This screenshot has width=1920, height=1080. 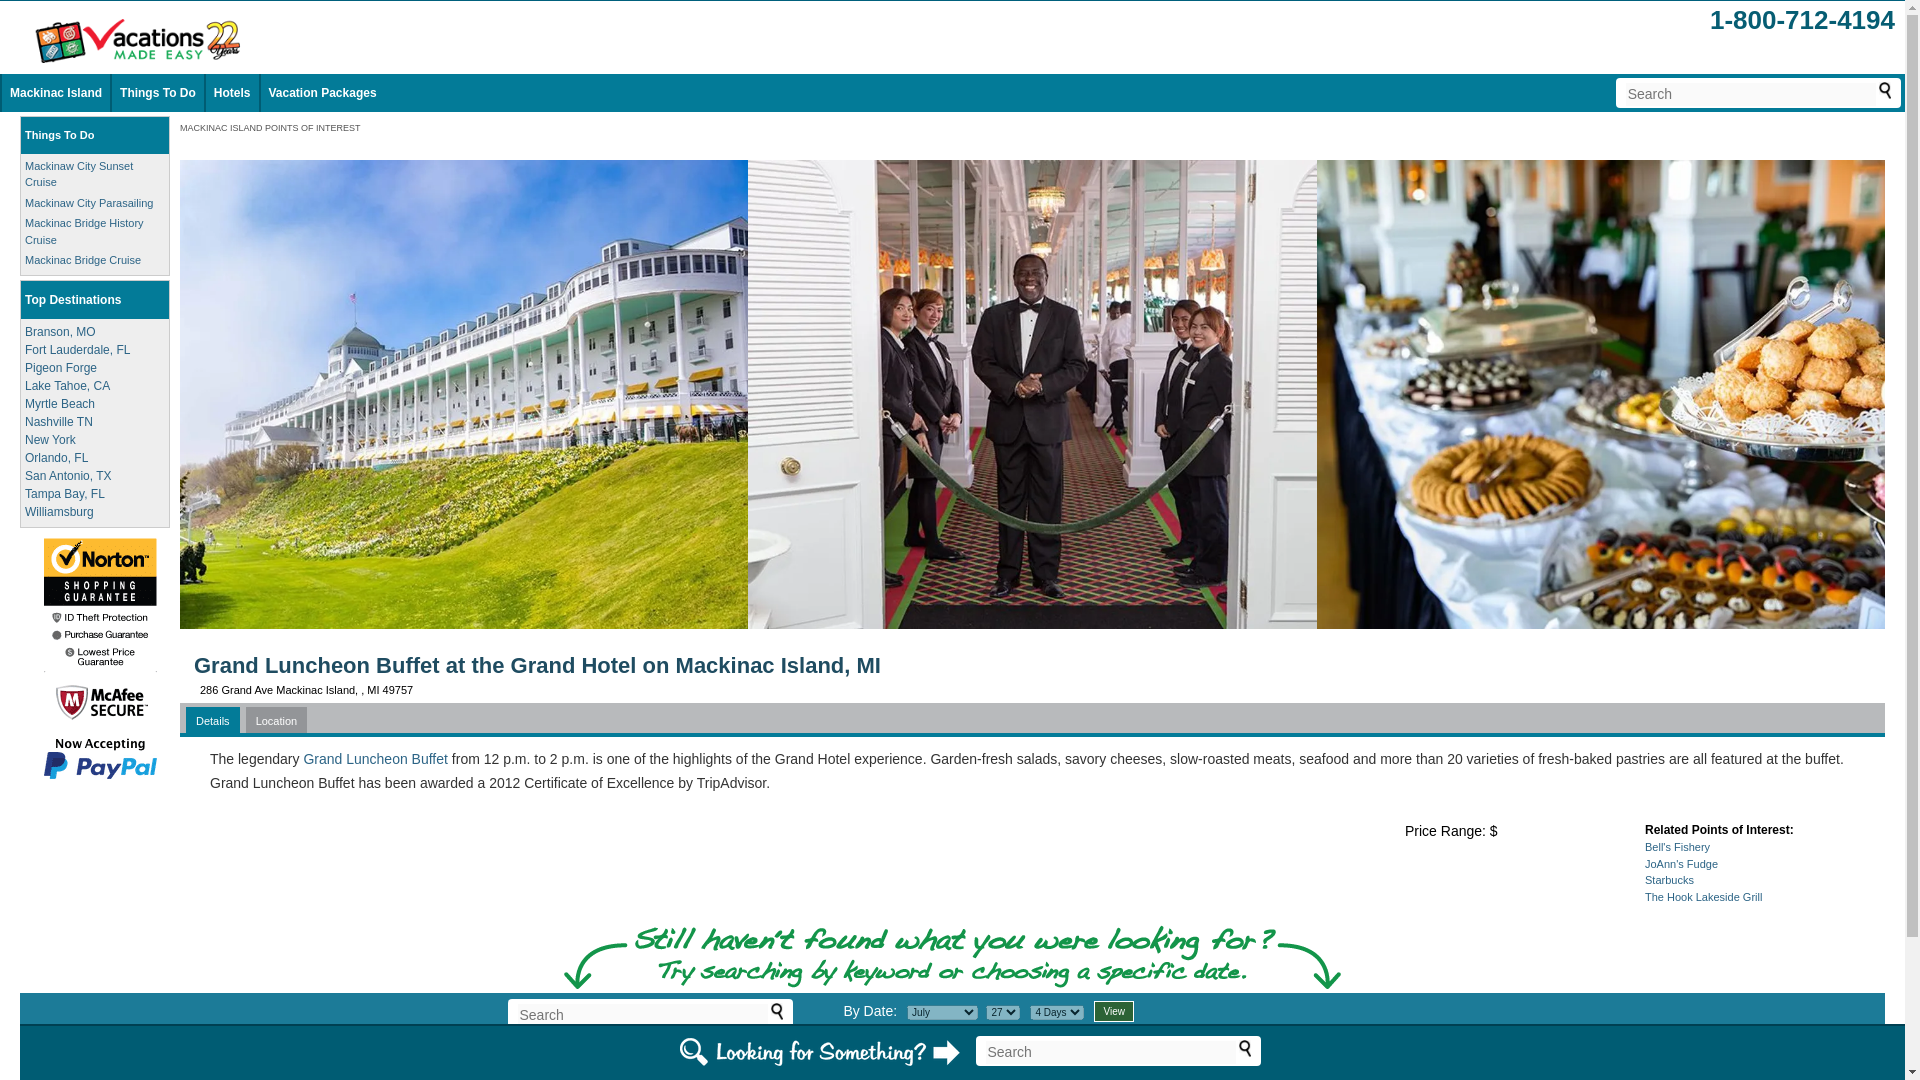 I want to click on The Hook Lakeside Grill, so click(x=1704, y=896).